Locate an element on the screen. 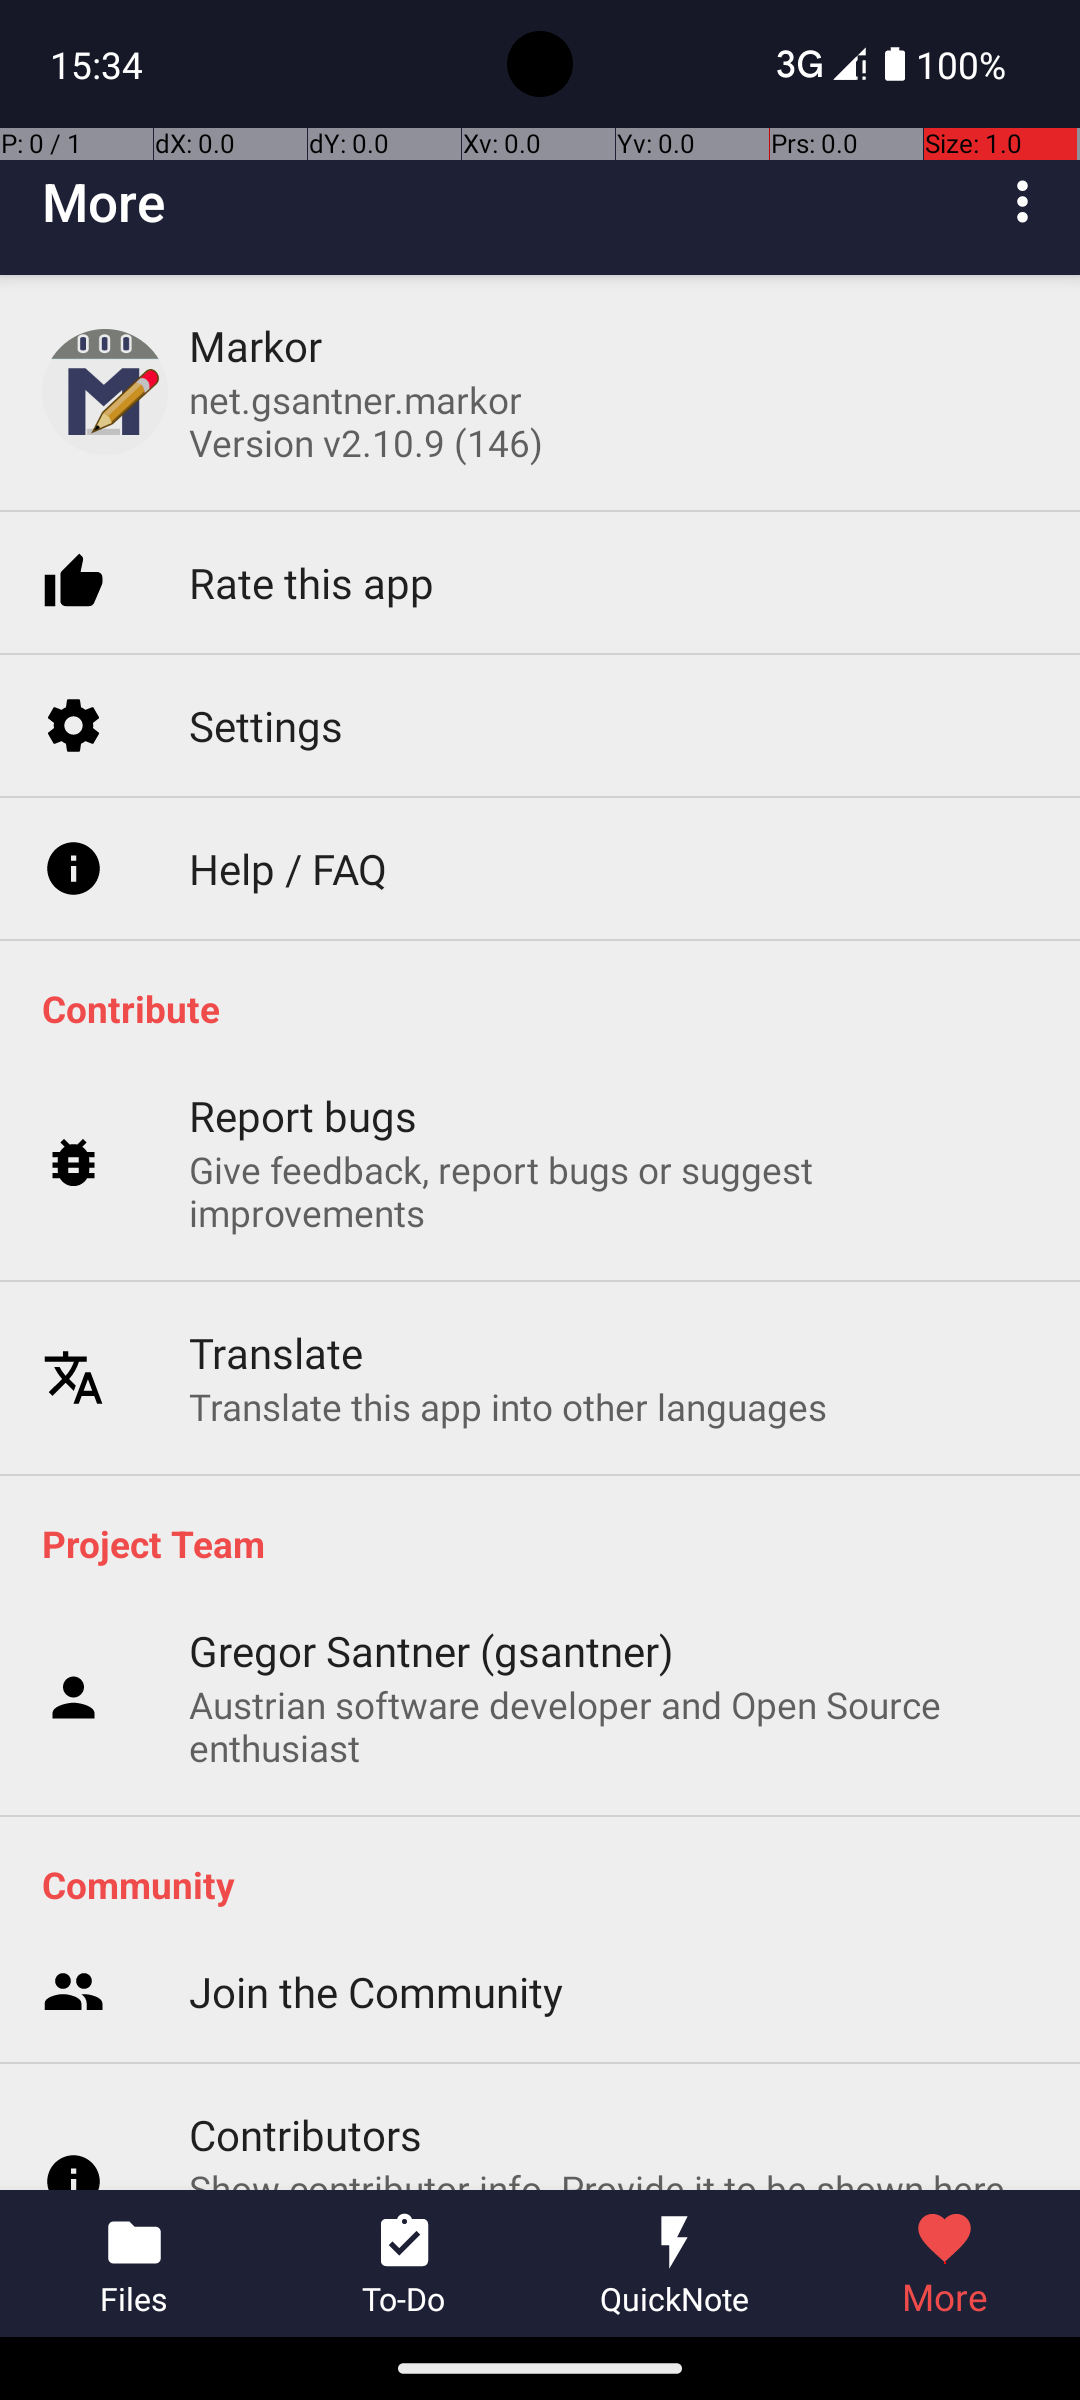 The height and width of the screenshot is (2400, 1080). Project Team is located at coordinates (550, 1543).